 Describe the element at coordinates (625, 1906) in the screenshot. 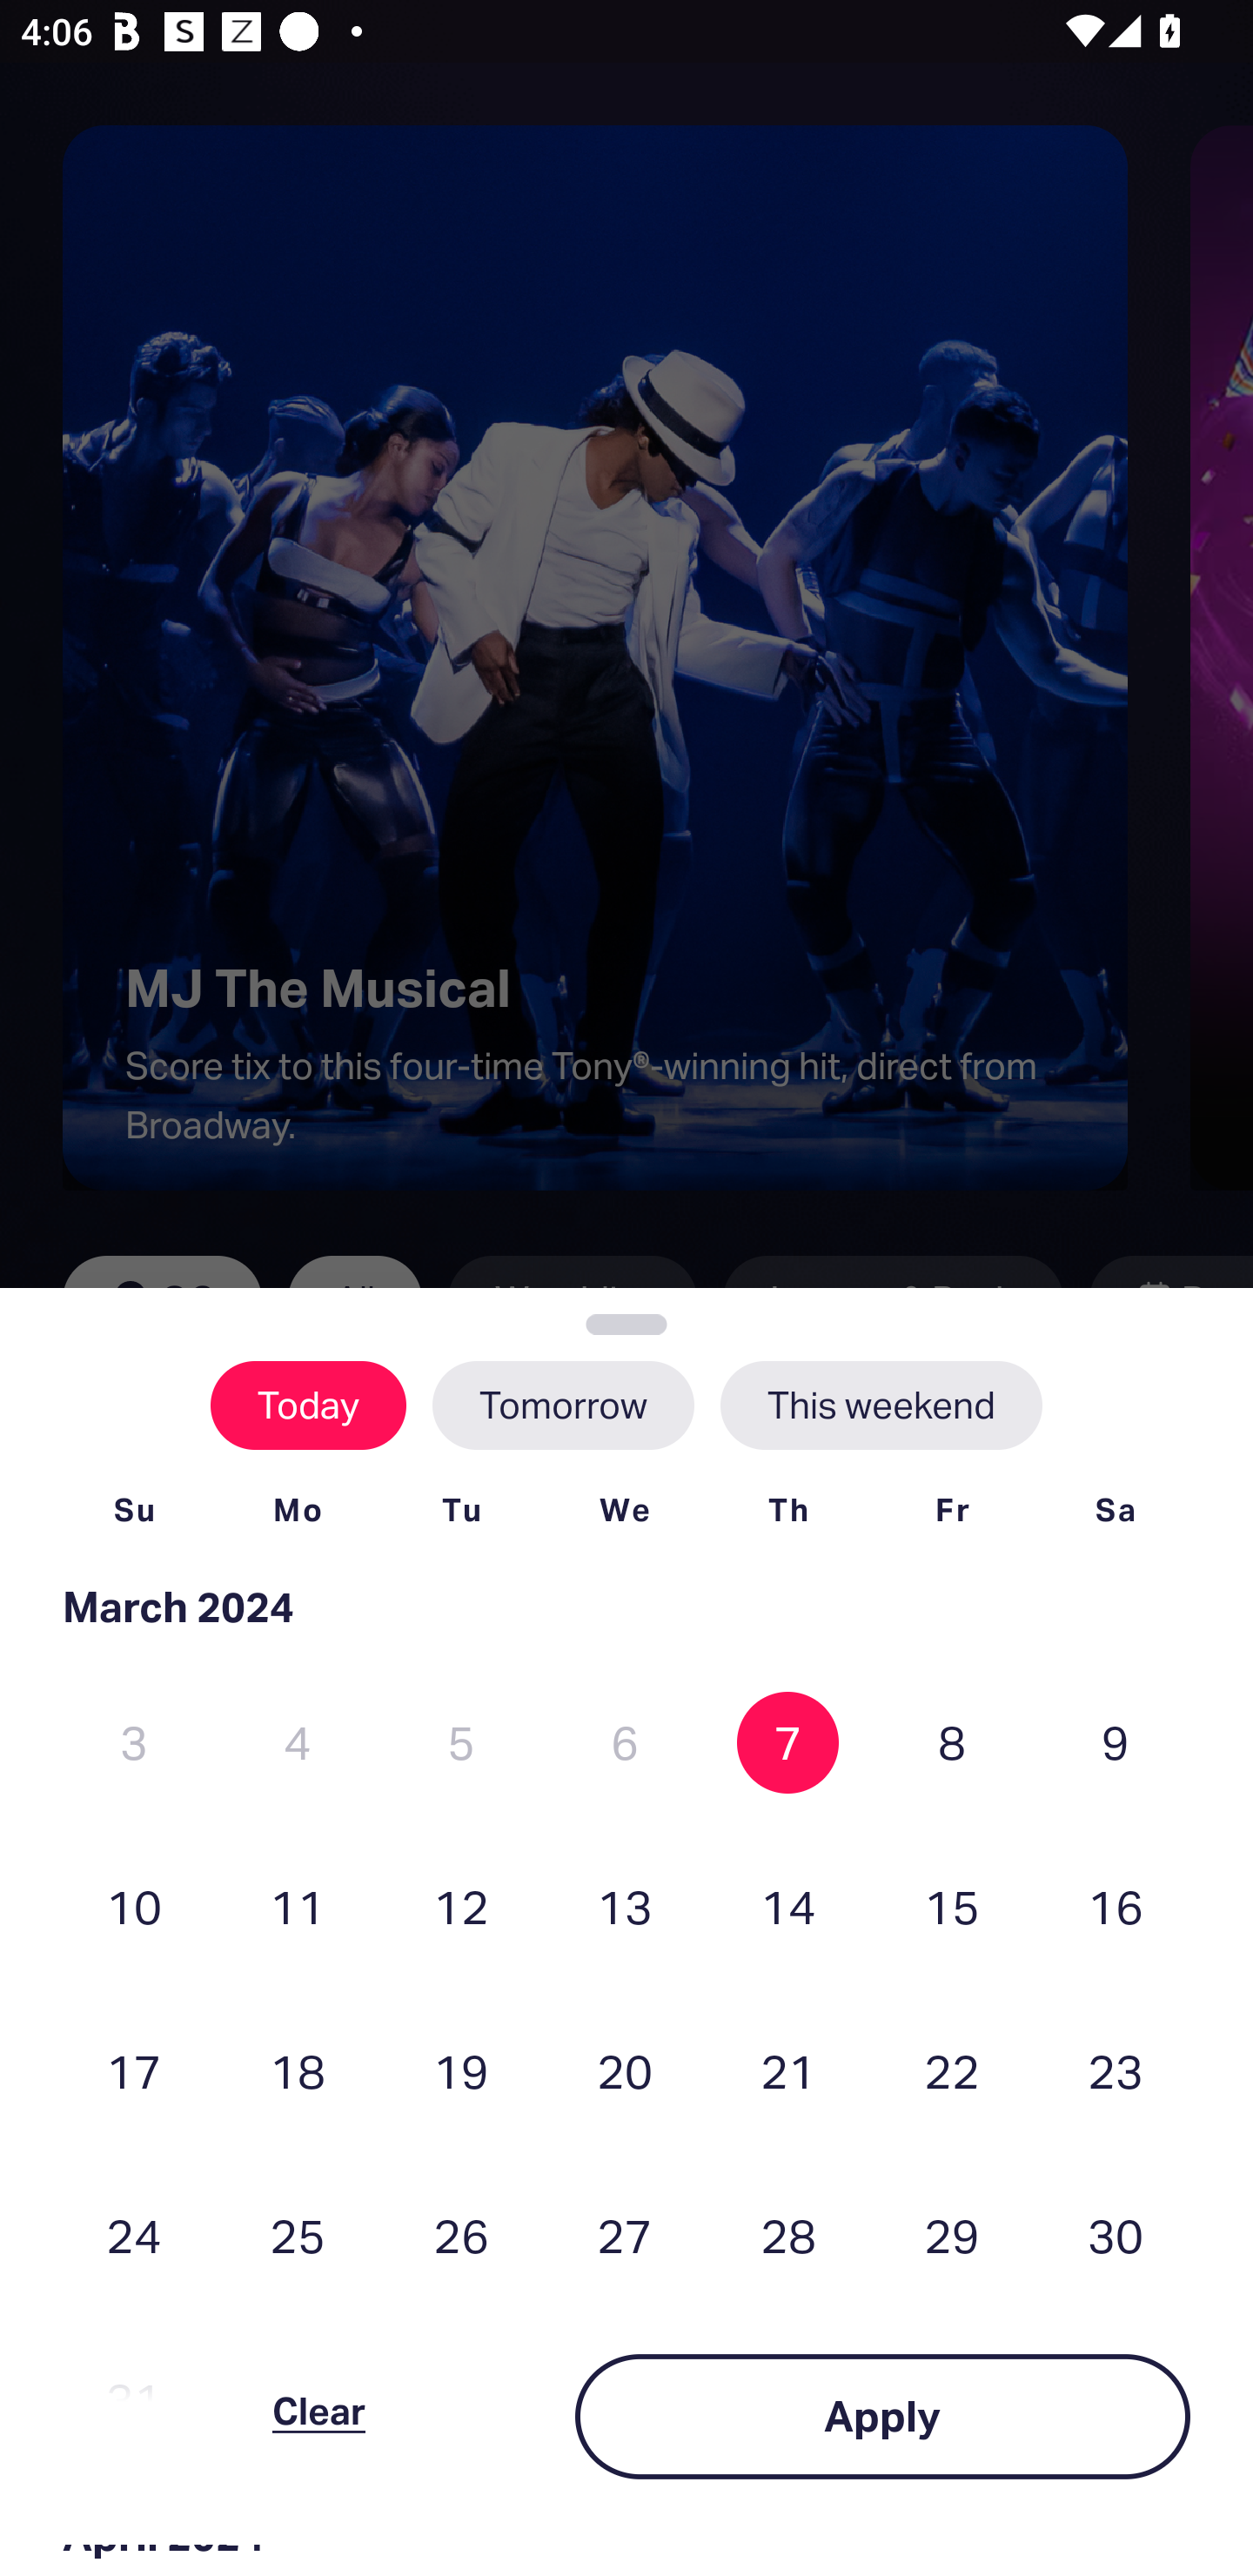

I see `13` at that location.